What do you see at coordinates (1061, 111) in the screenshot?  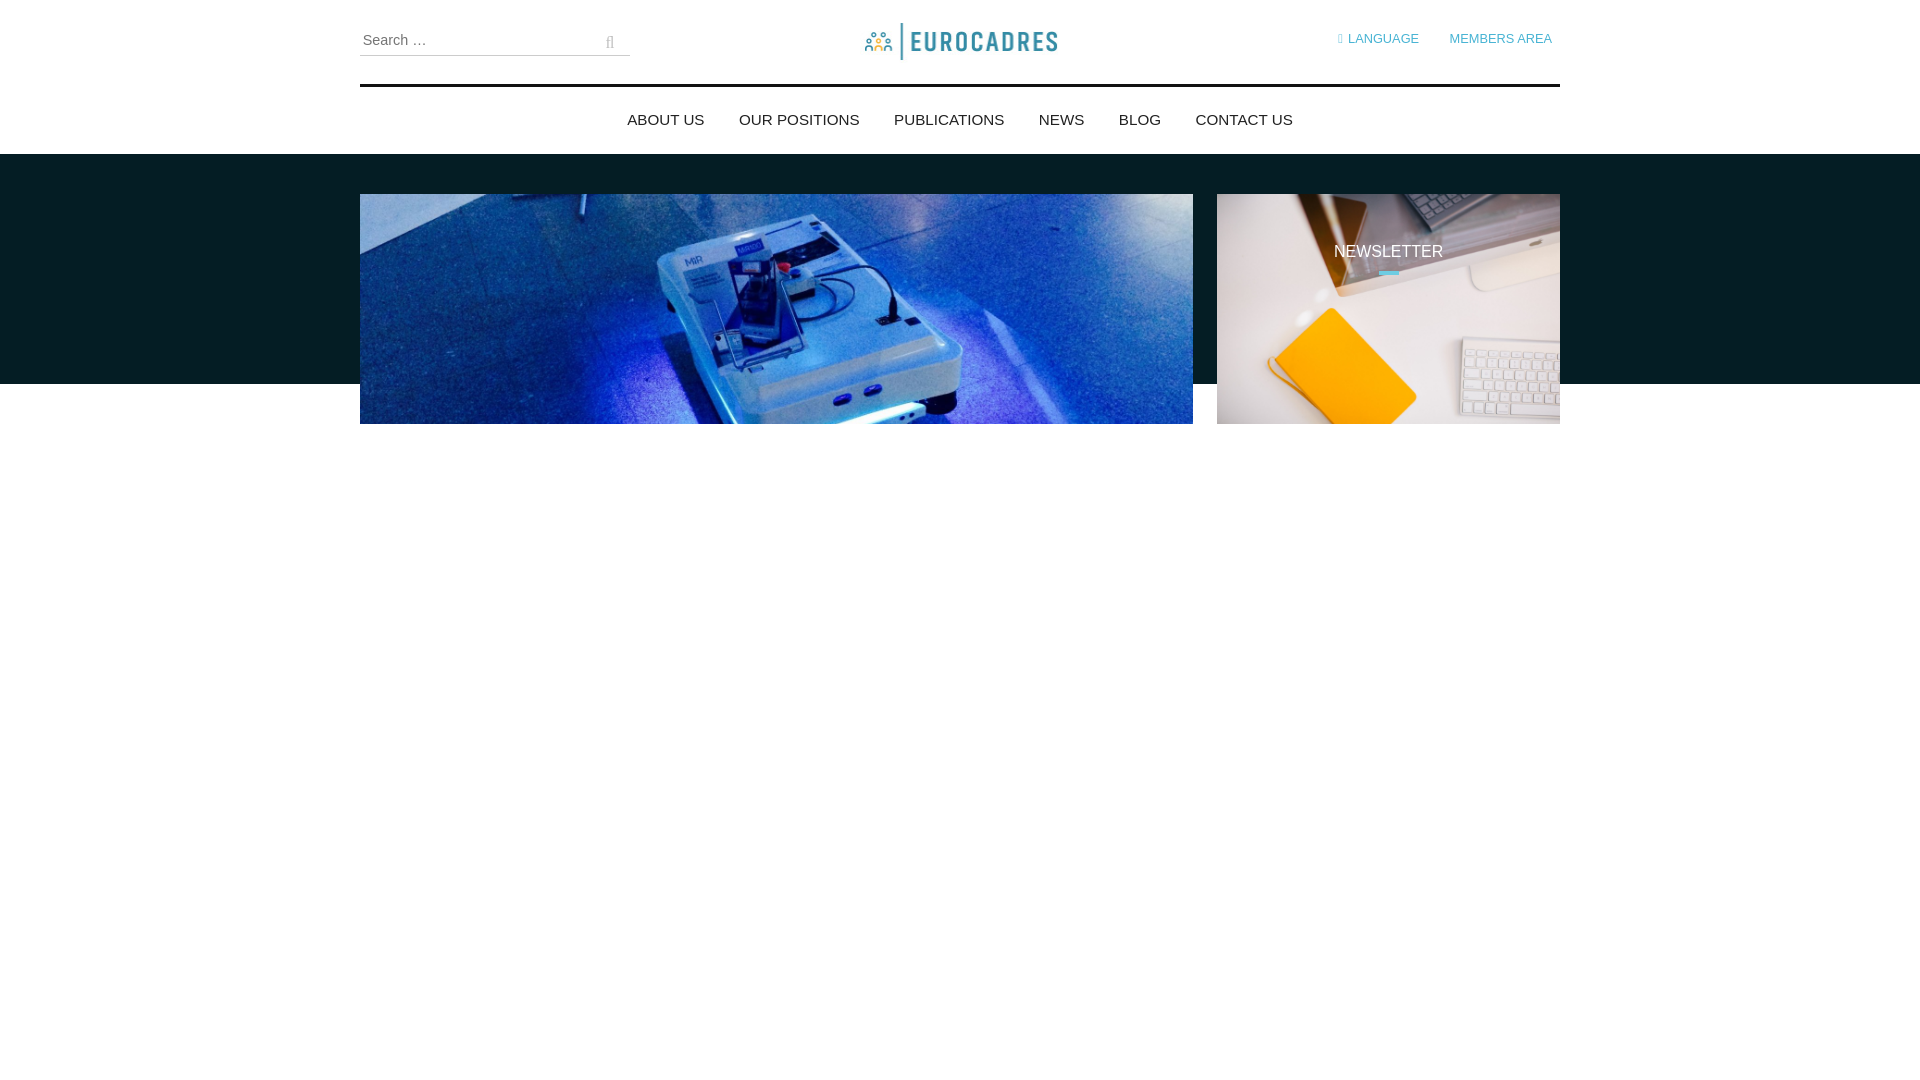 I see `NEWS` at bounding box center [1061, 111].